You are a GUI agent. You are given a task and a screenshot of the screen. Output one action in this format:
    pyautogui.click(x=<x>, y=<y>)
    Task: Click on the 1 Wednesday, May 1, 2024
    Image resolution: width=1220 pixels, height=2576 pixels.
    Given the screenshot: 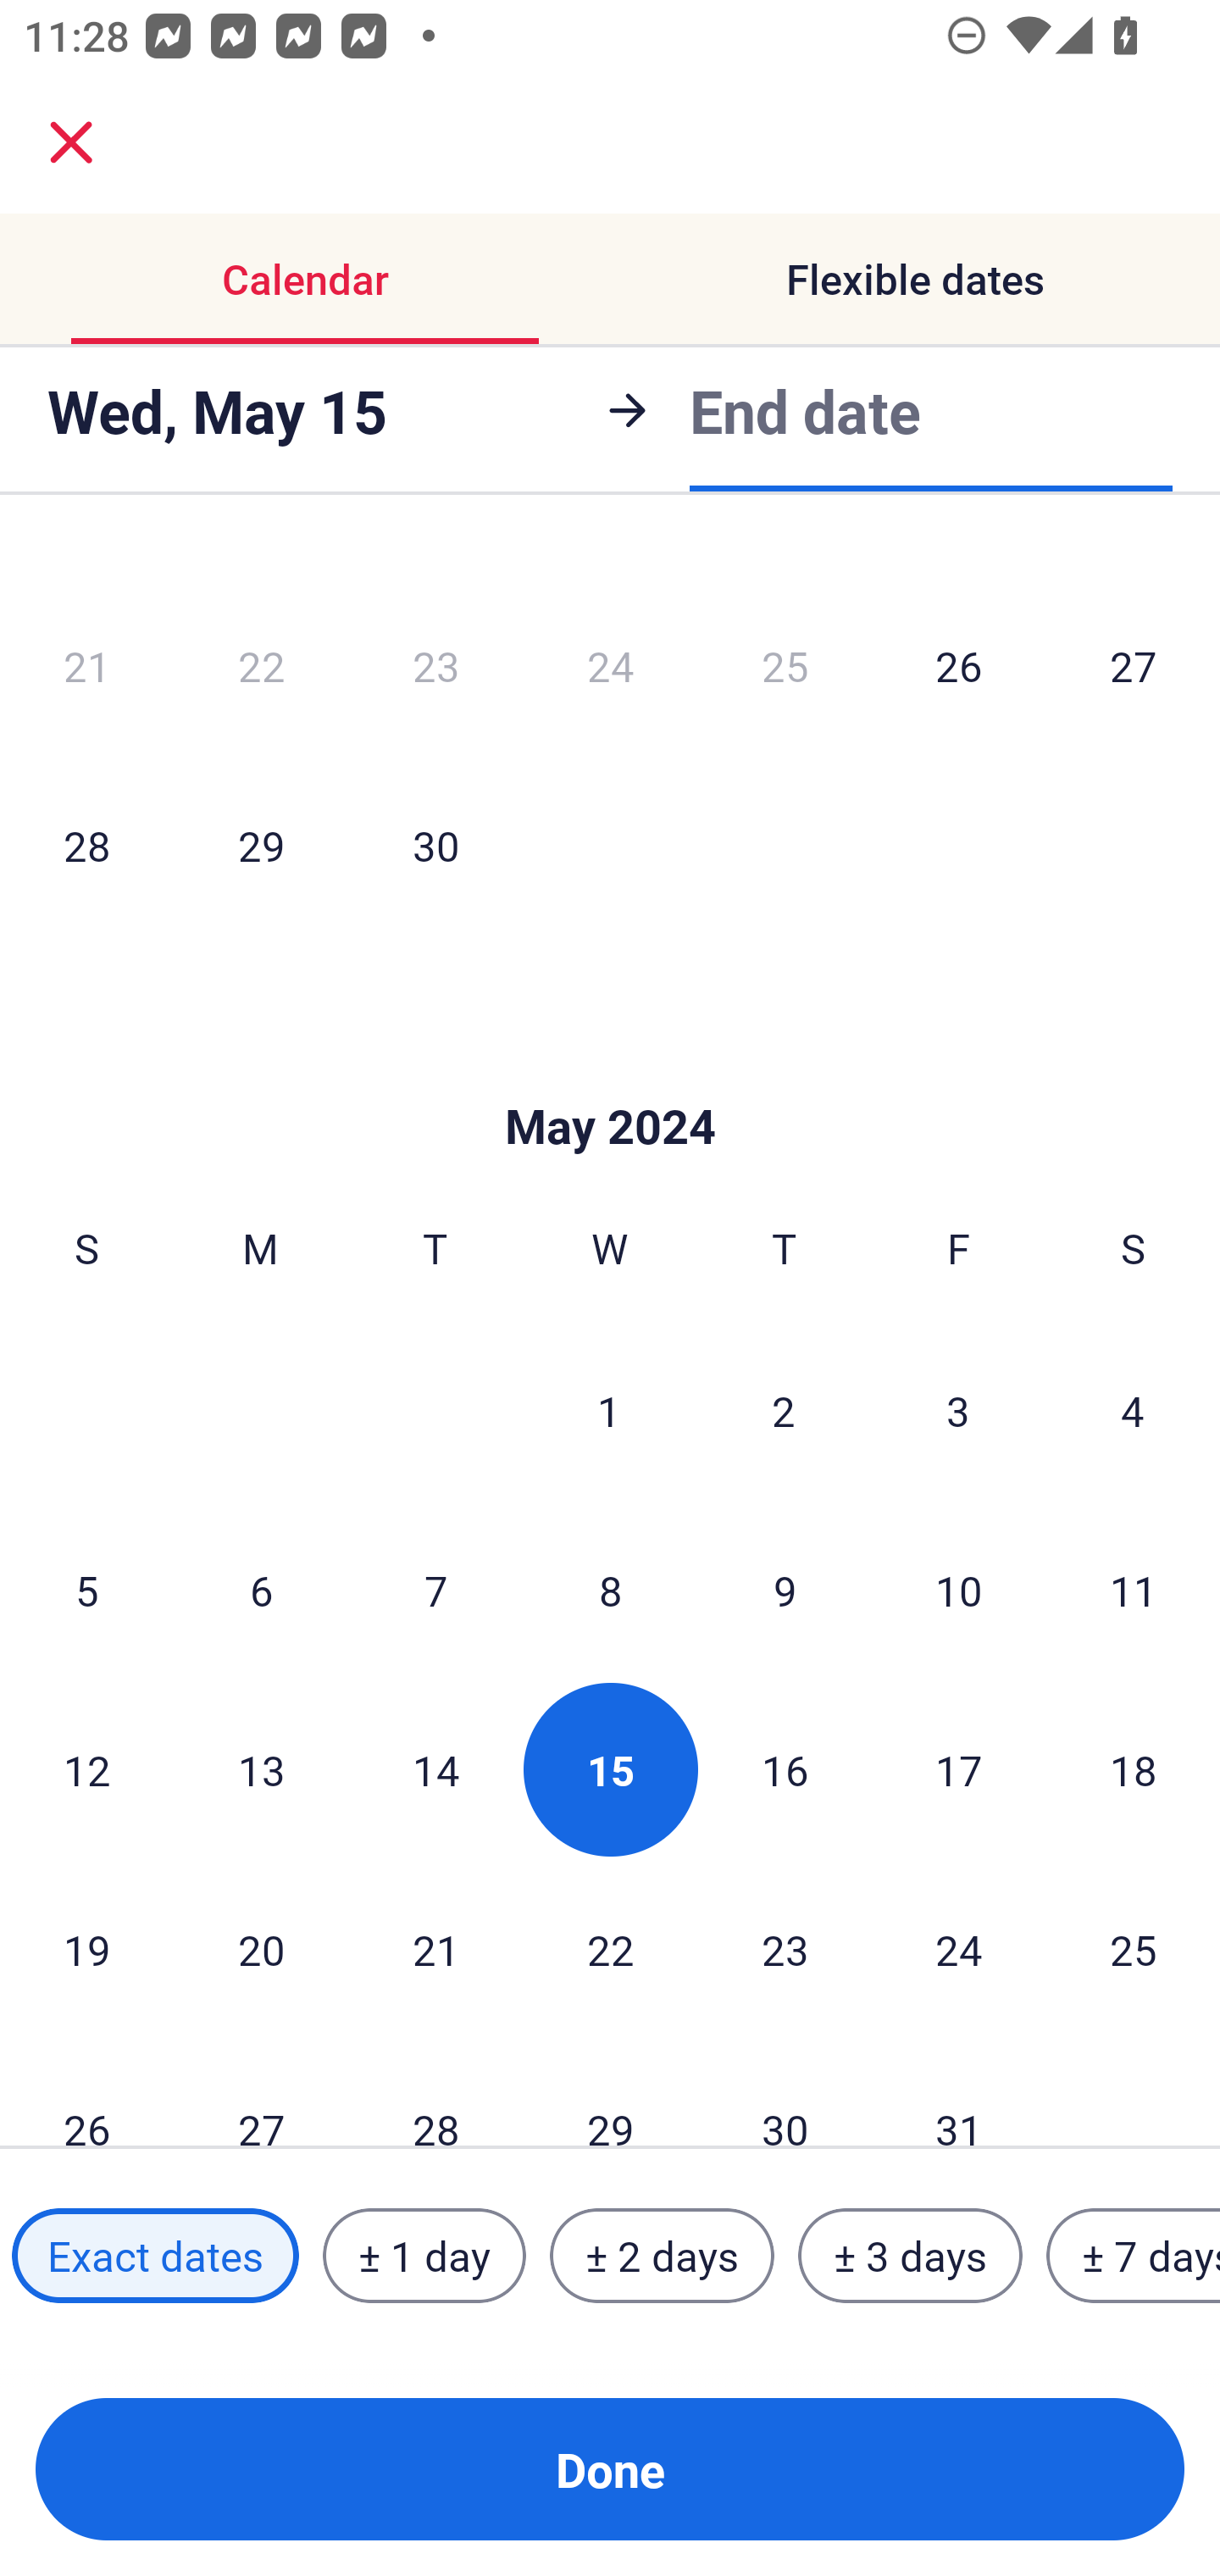 What is the action you would take?
    pyautogui.click(x=609, y=1410)
    